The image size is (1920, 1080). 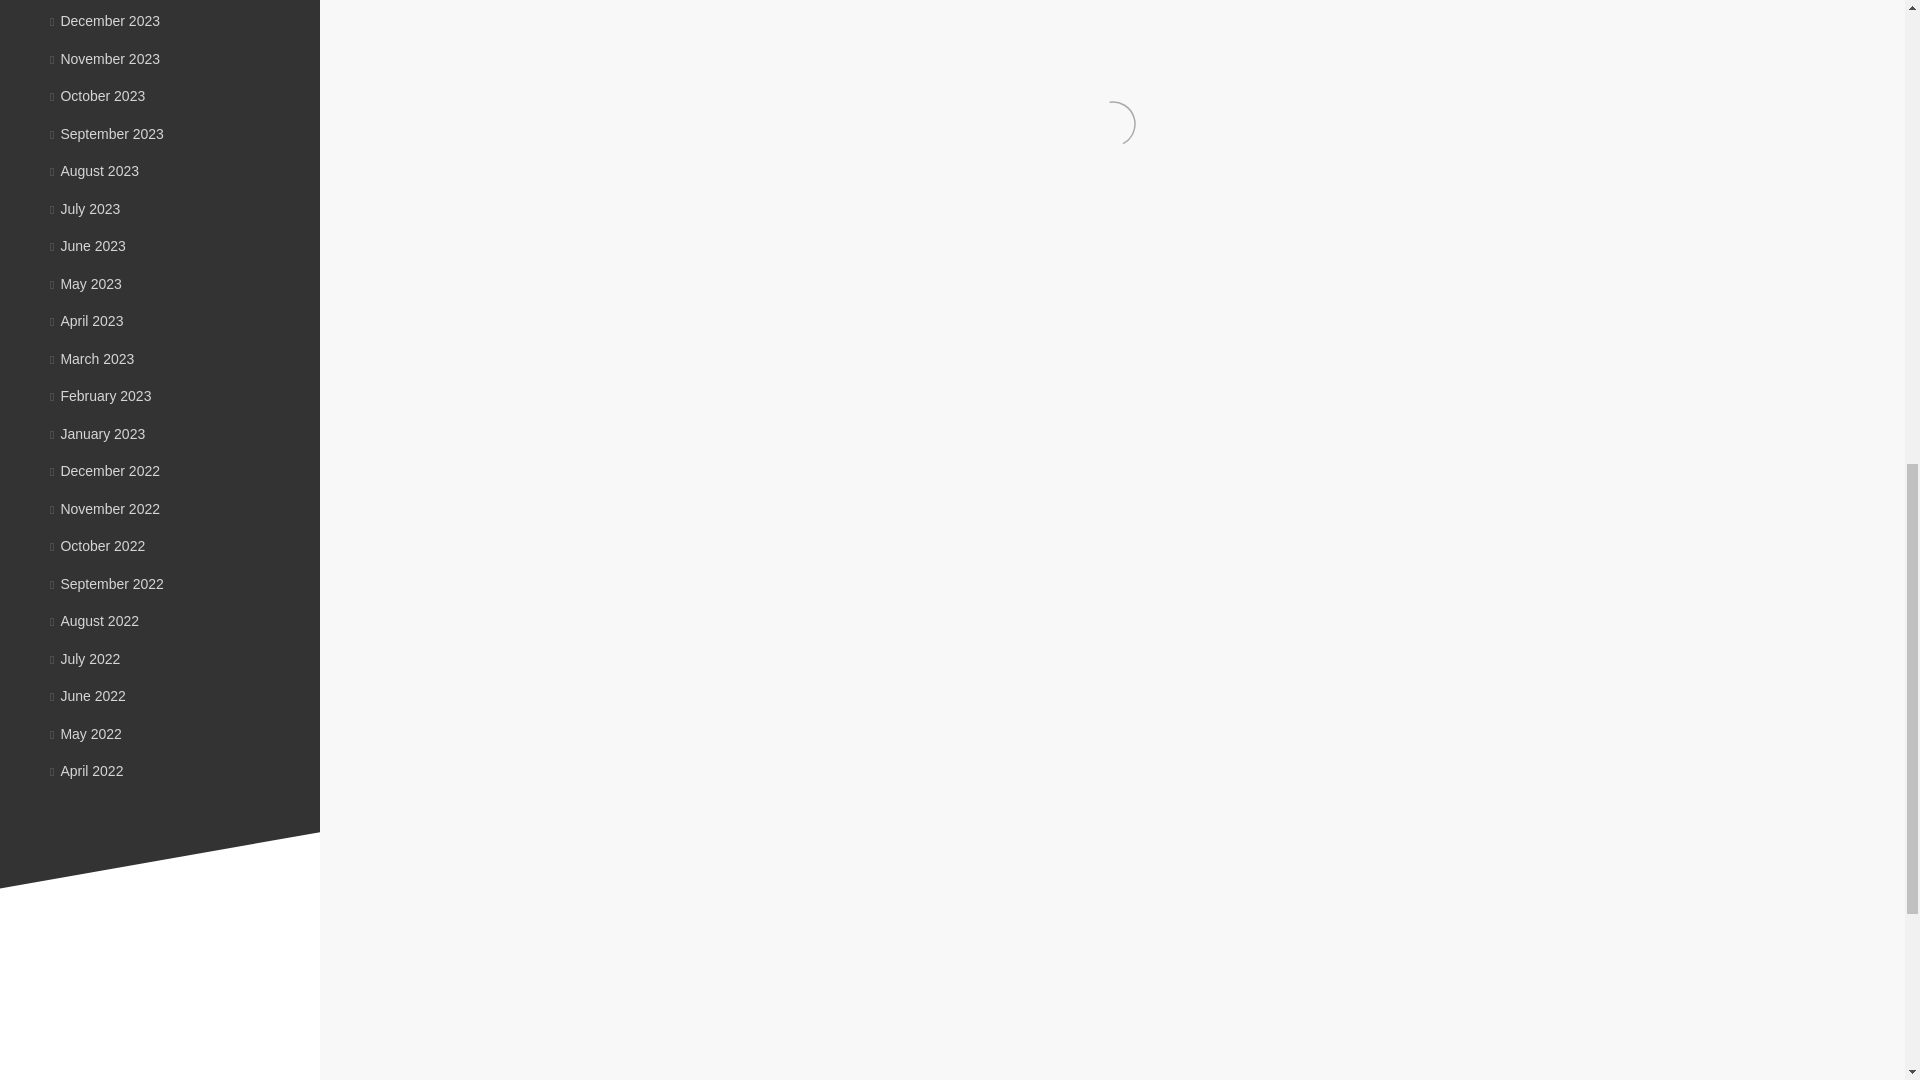 What do you see at coordinates (97, 546) in the screenshot?
I see `October 2022` at bounding box center [97, 546].